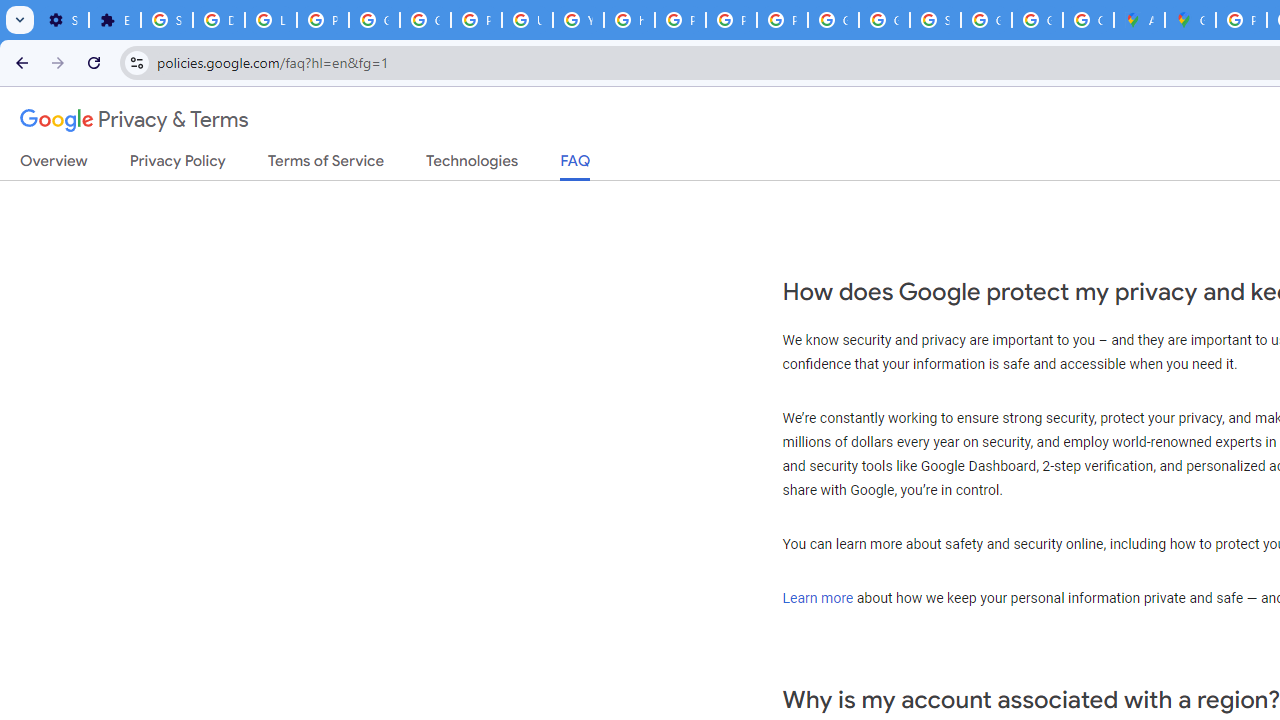  Describe the element at coordinates (114, 20) in the screenshot. I see `Extensions` at that location.